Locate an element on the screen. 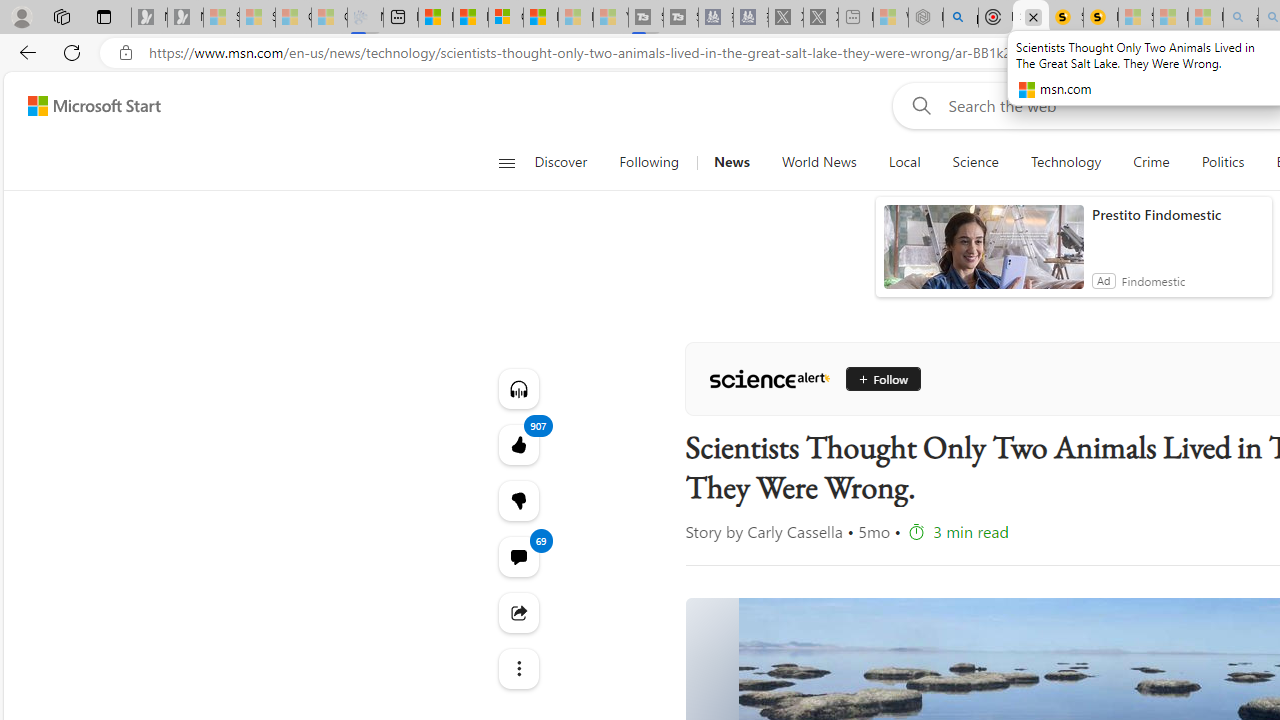 The image size is (1280, 720). Technology is located at coordinates (1066, 162).